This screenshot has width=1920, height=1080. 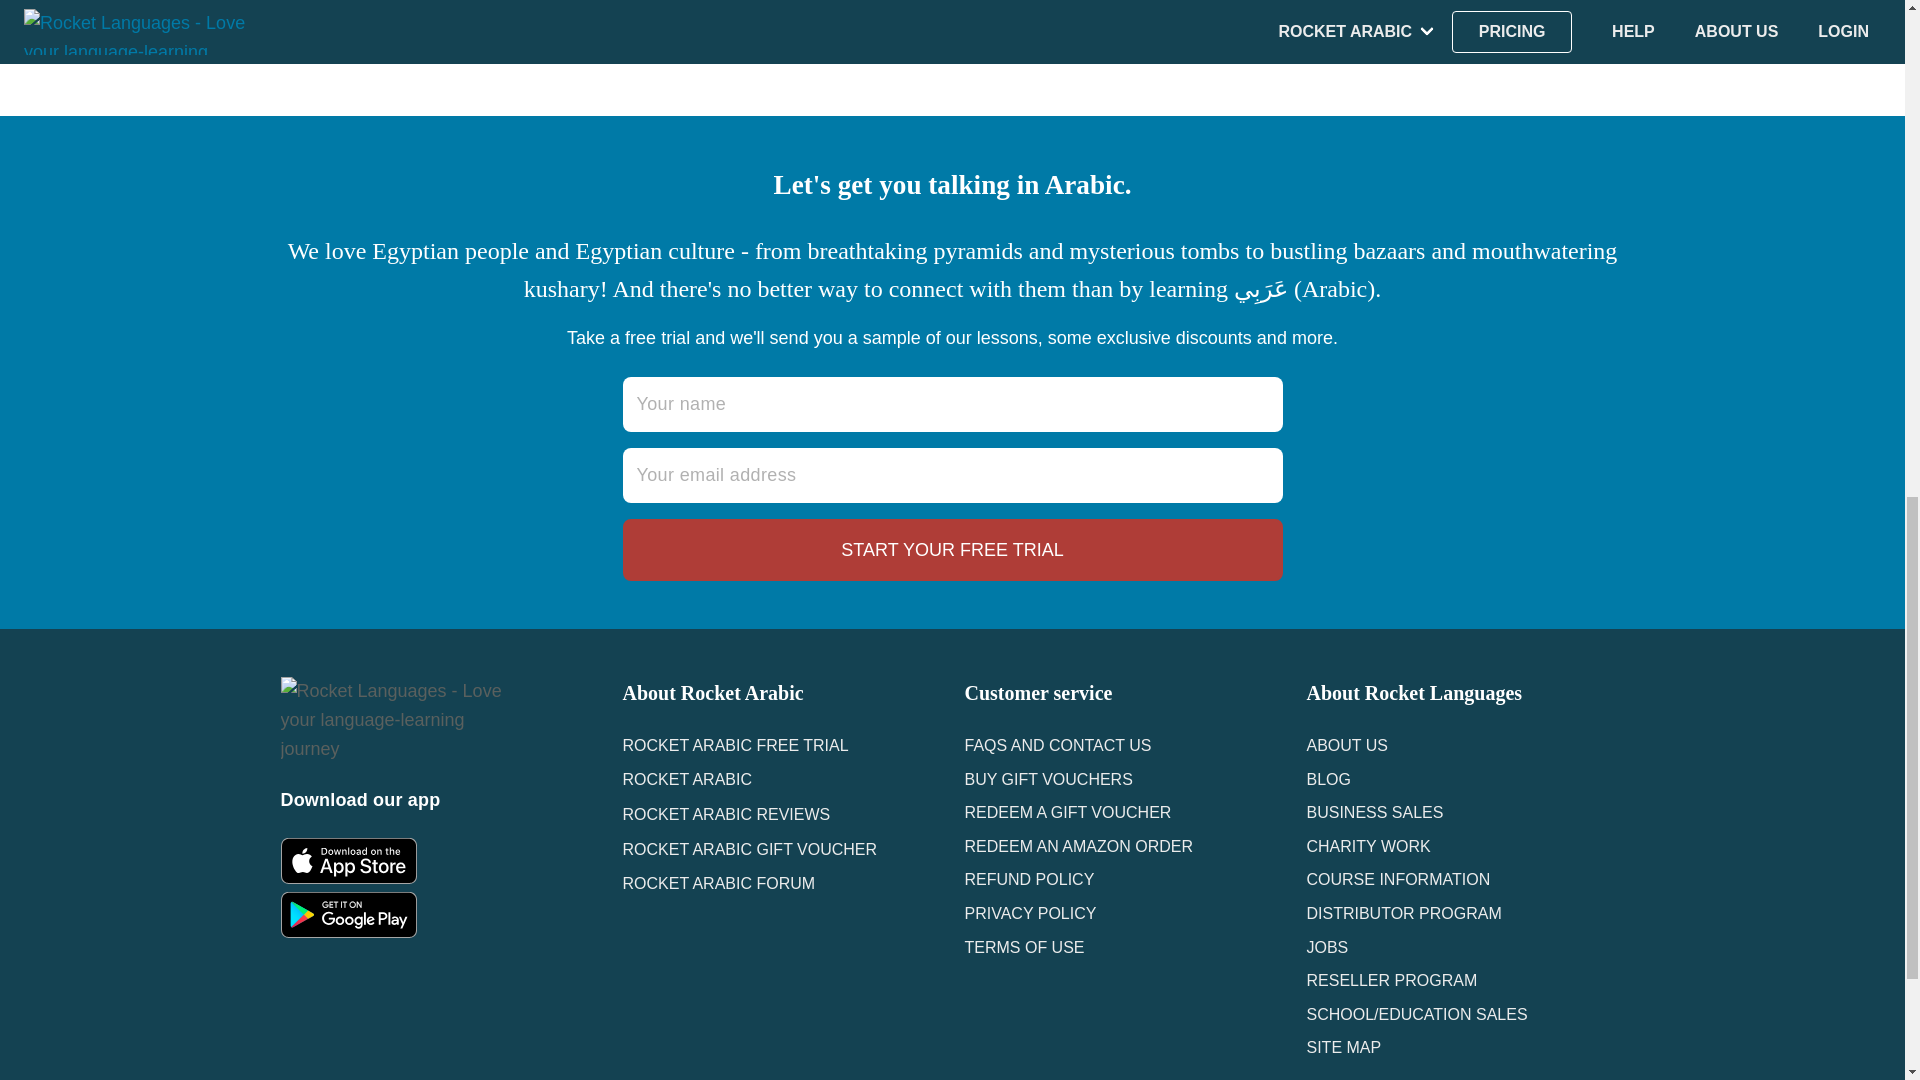 I want to click on ROCKET ARABIC REVIEWS, so click(x=726, y=814).